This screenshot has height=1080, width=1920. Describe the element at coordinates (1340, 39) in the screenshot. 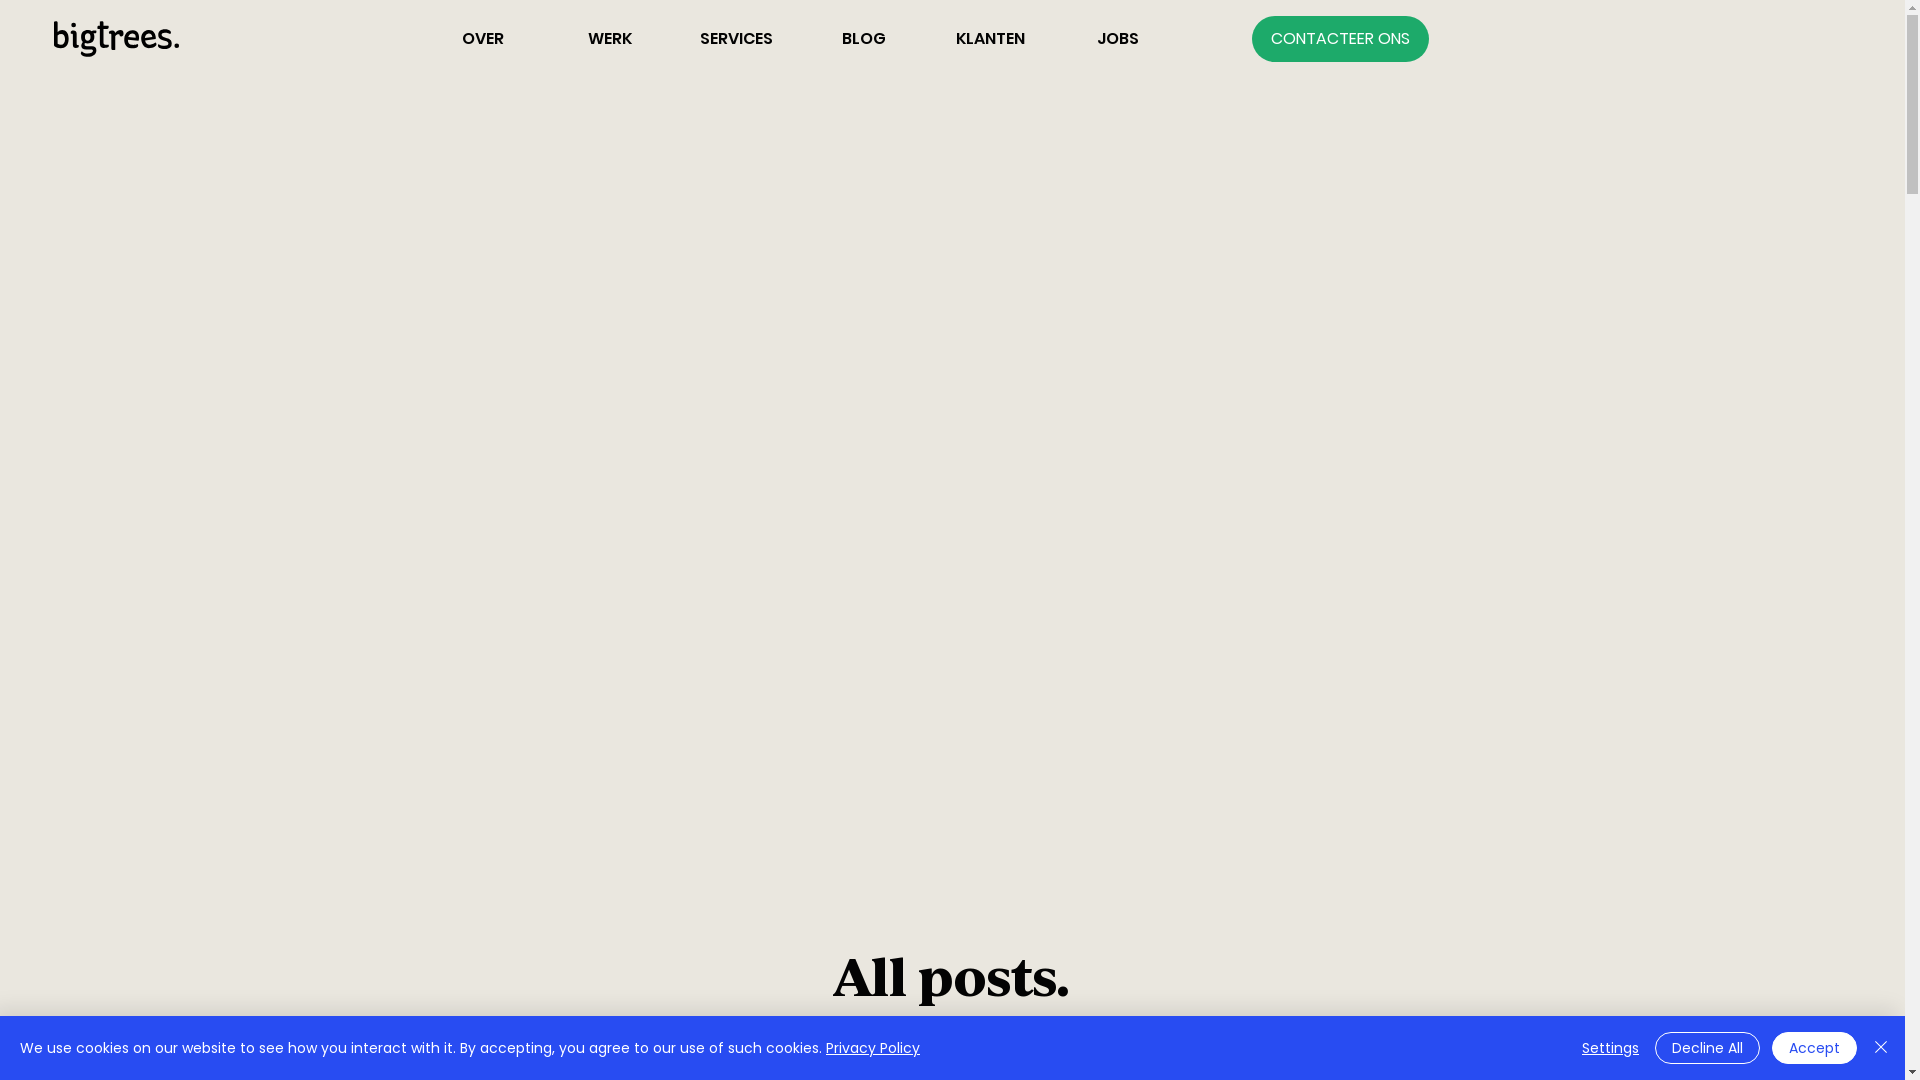

I see `CONTACTEER ONS` at that location.